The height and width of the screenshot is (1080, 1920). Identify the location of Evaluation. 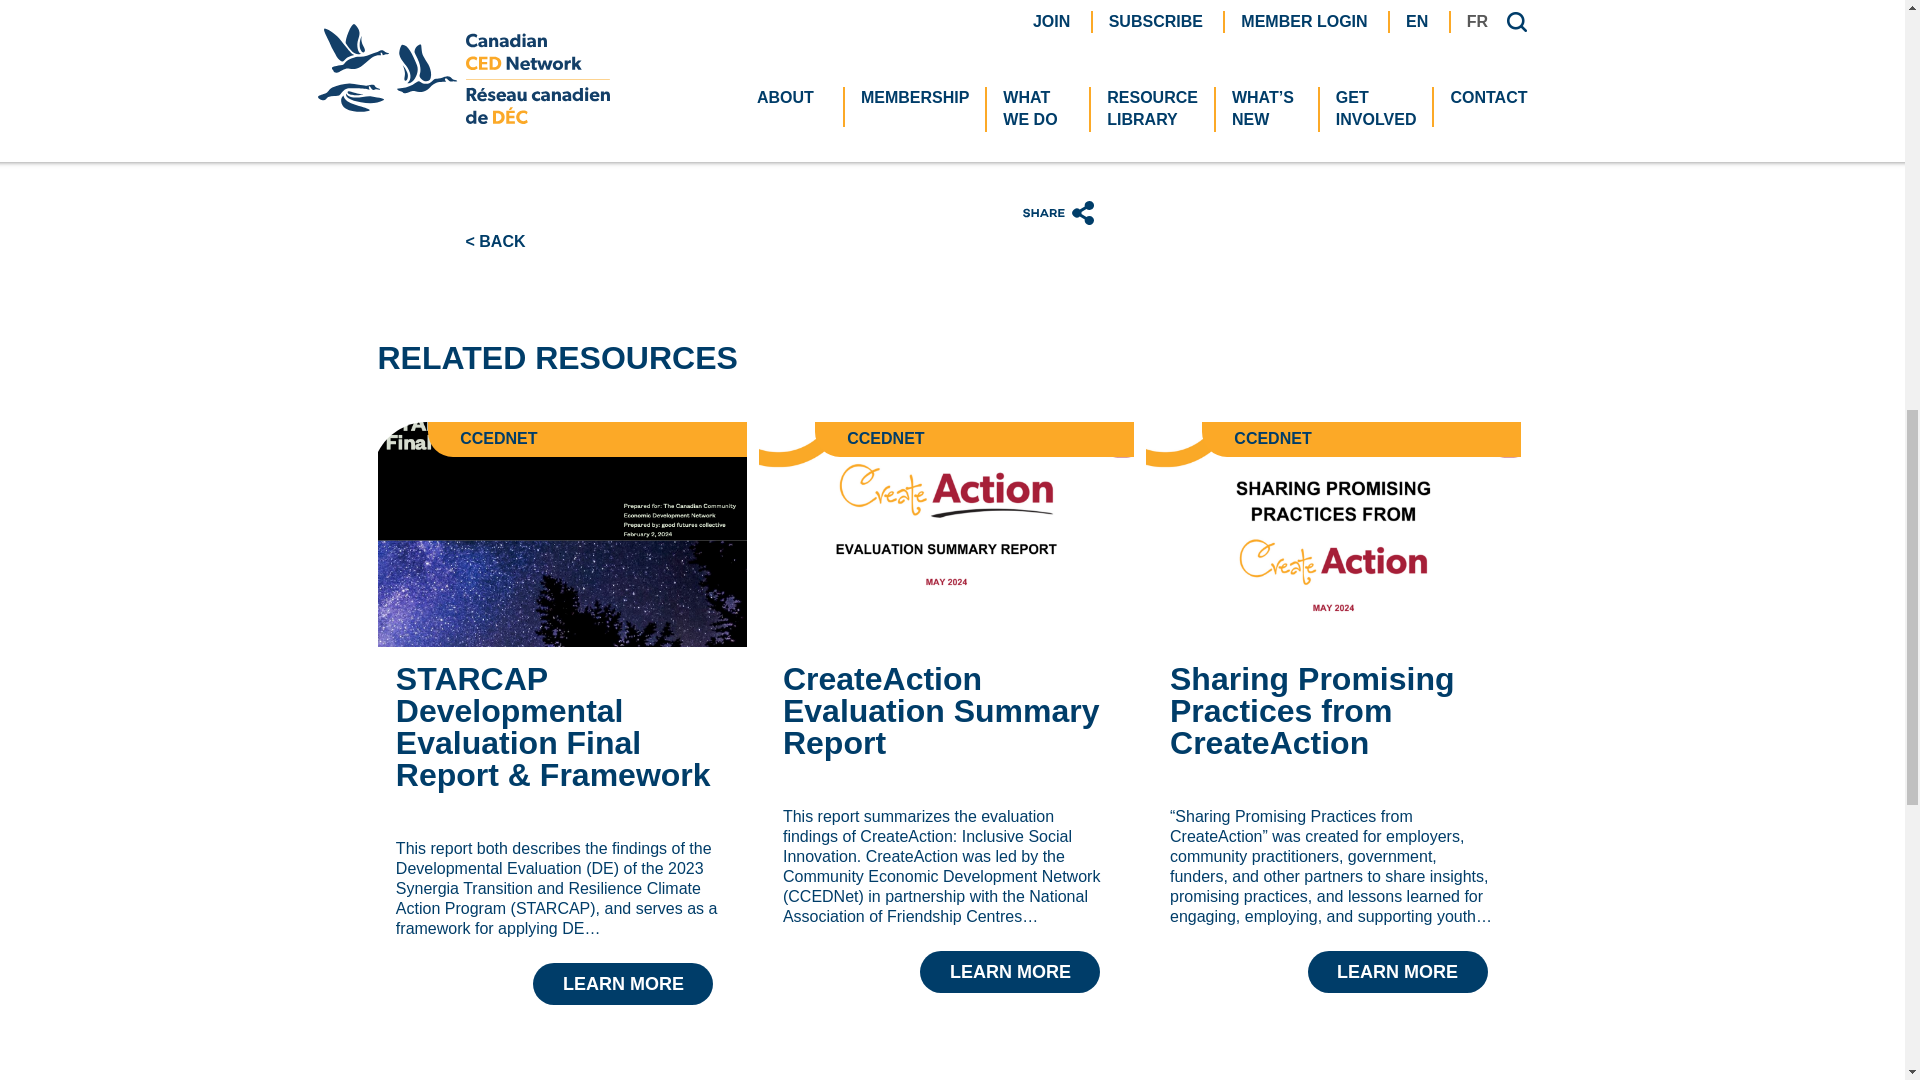
(920, 78).